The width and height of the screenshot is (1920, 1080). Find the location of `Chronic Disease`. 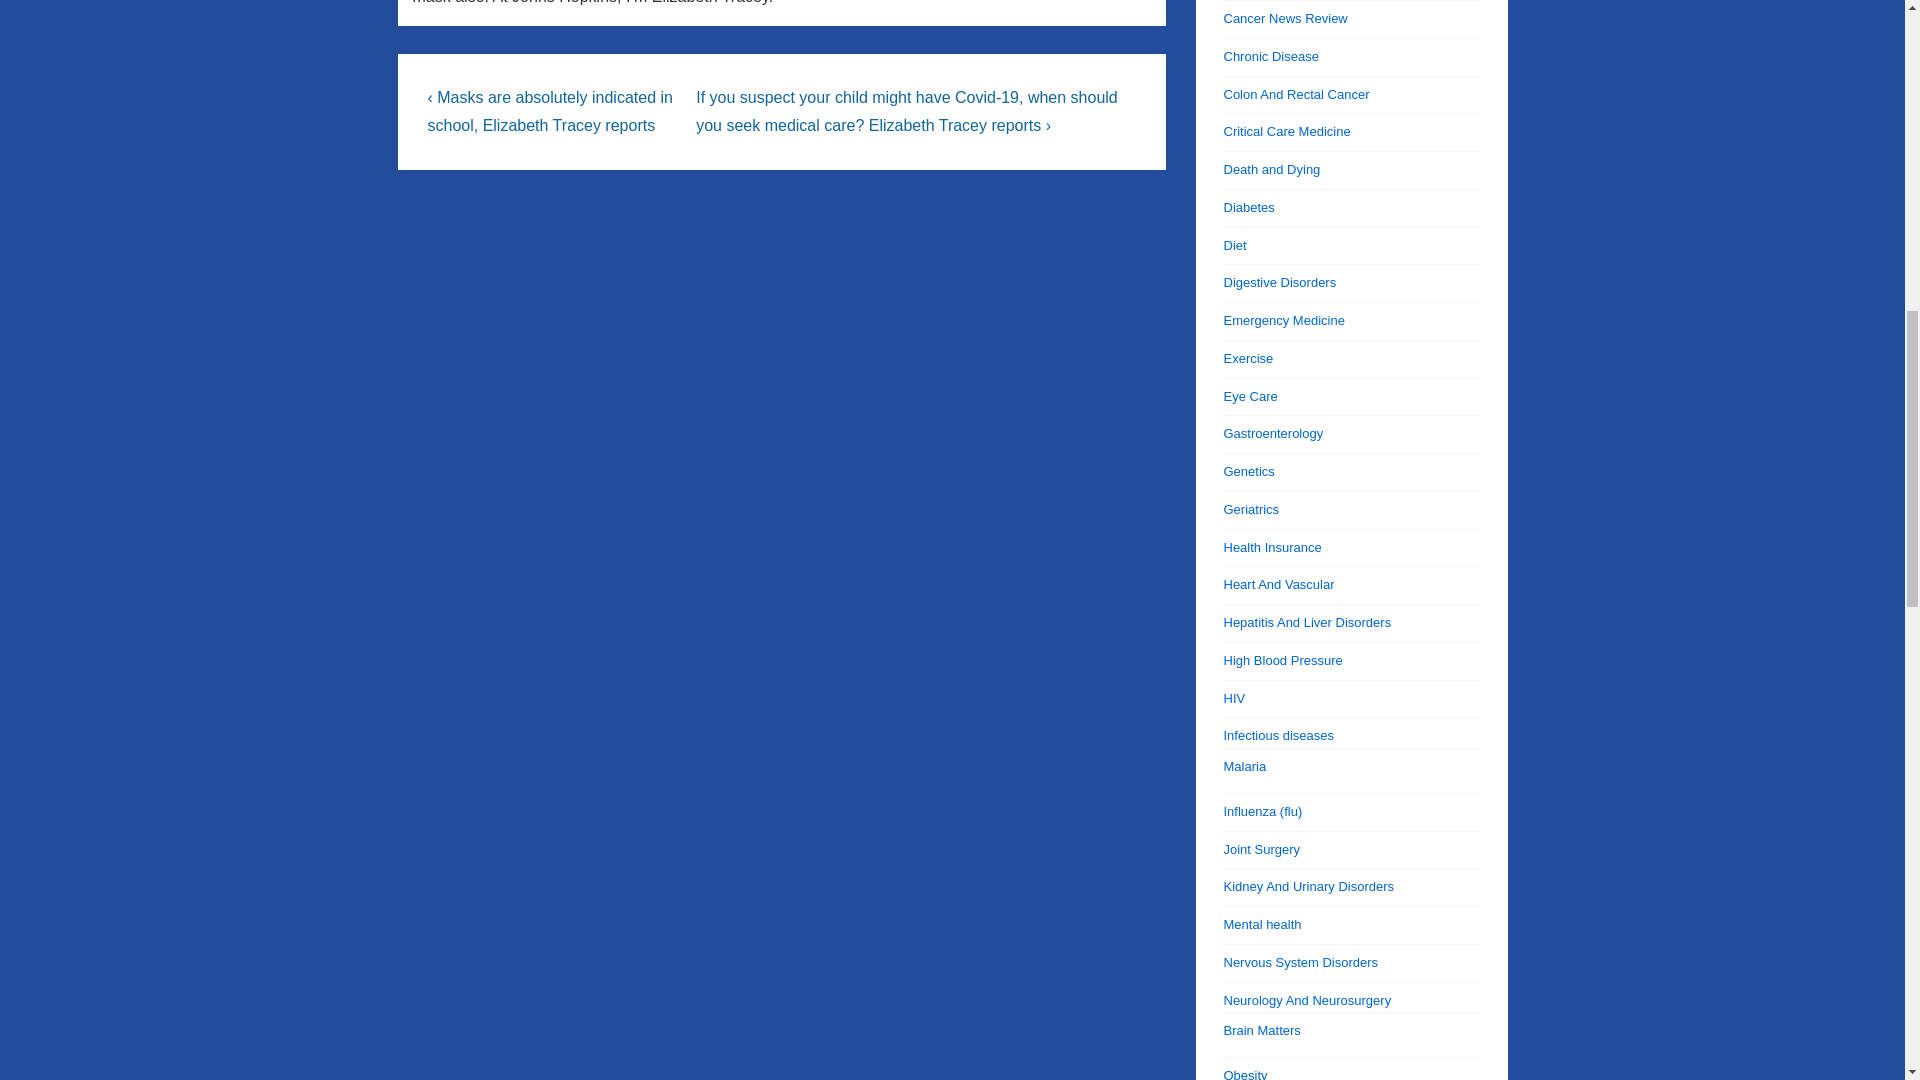

Chronic Disease is located at coordinates (1272, 56).